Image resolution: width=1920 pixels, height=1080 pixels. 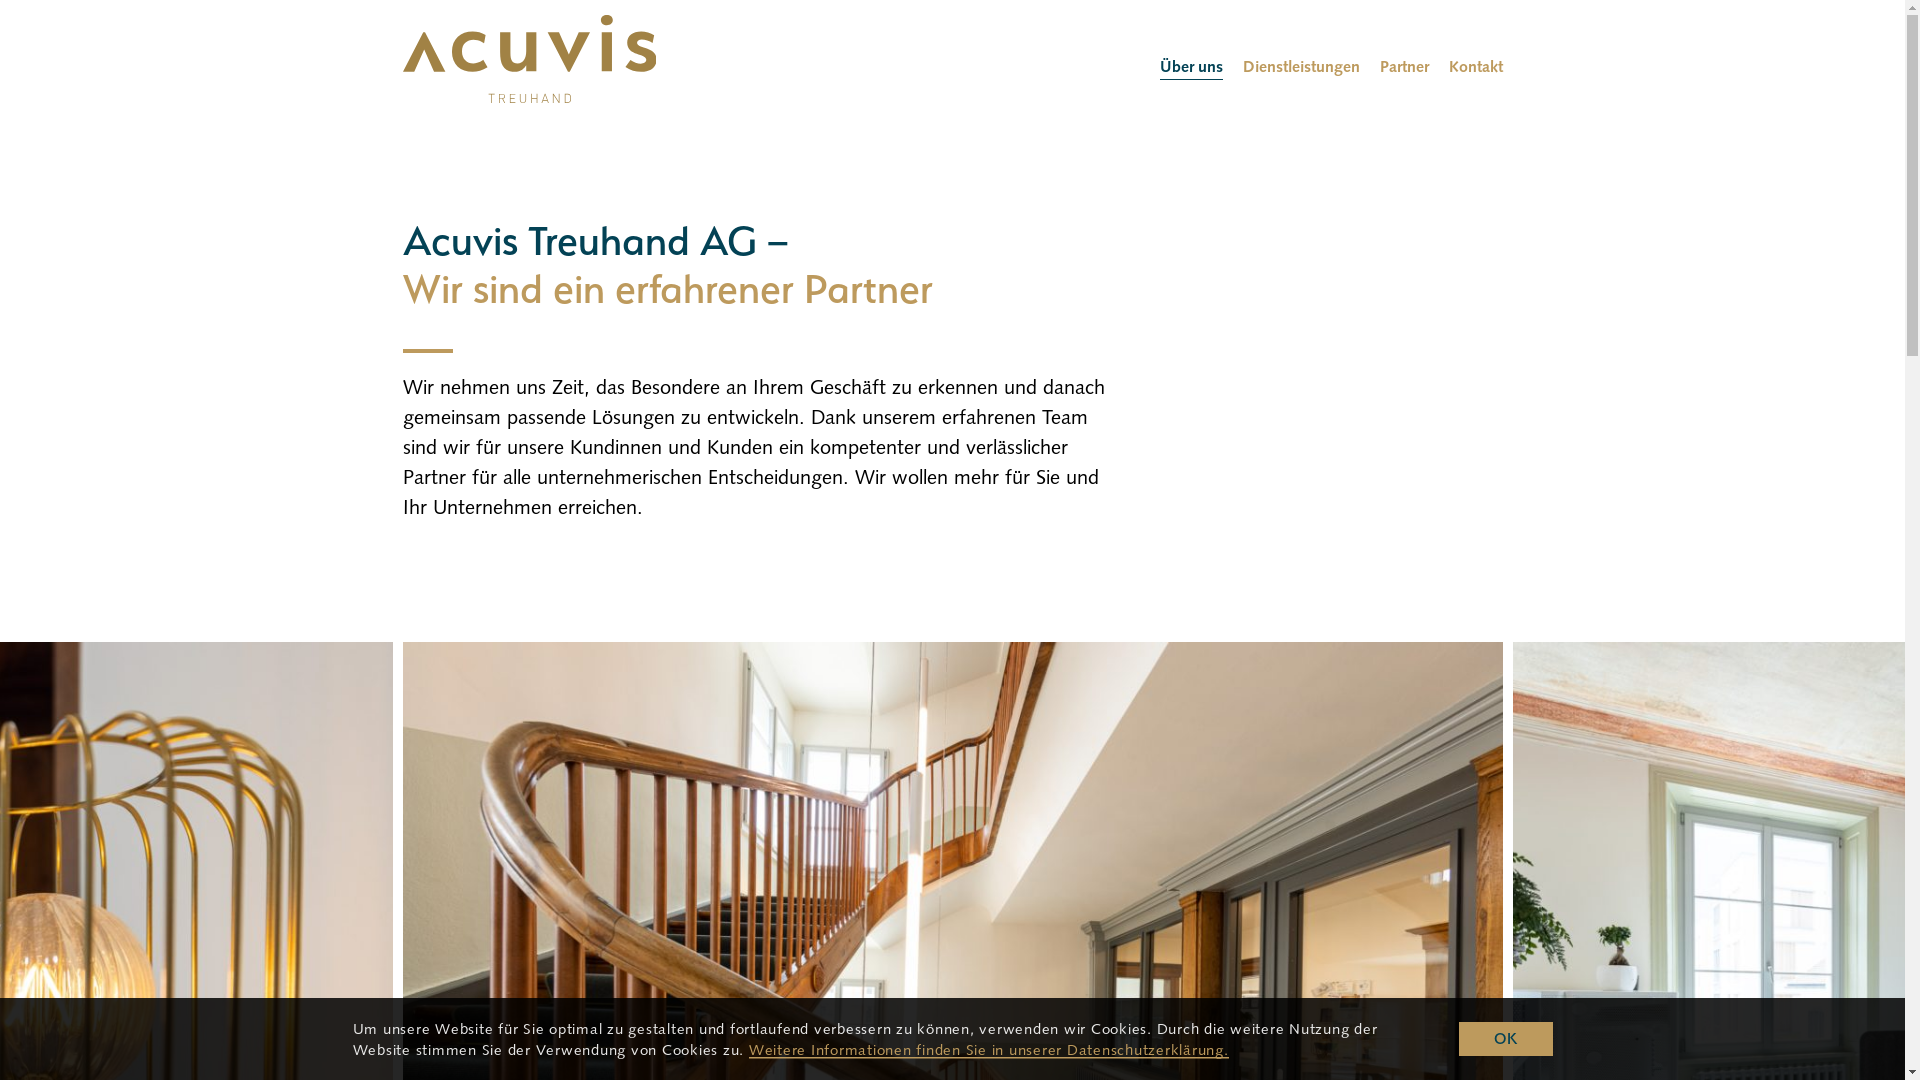 What do you see at coordinates (1404, 67) in the screenshot?
I see `Partner` at bounding box center [1404, 67].